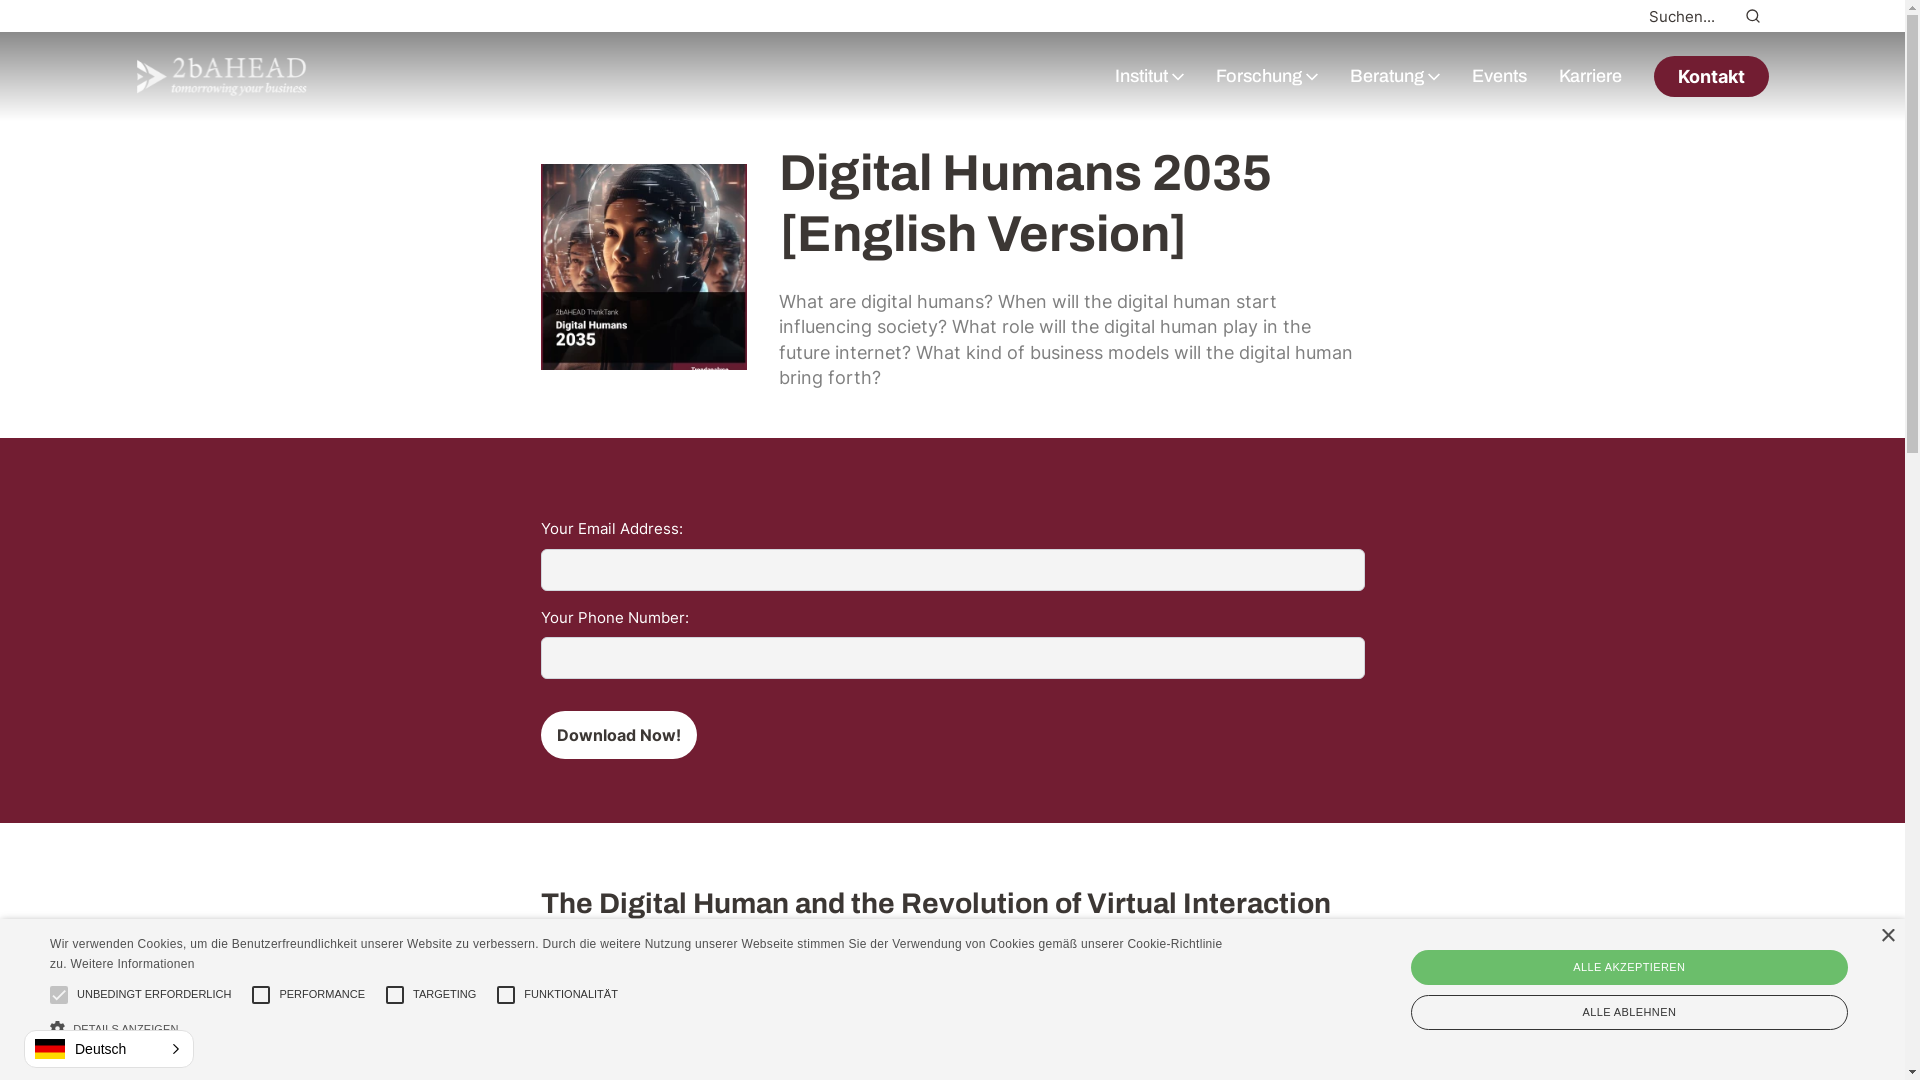  I want to click on Institut, so click(1140, 77).